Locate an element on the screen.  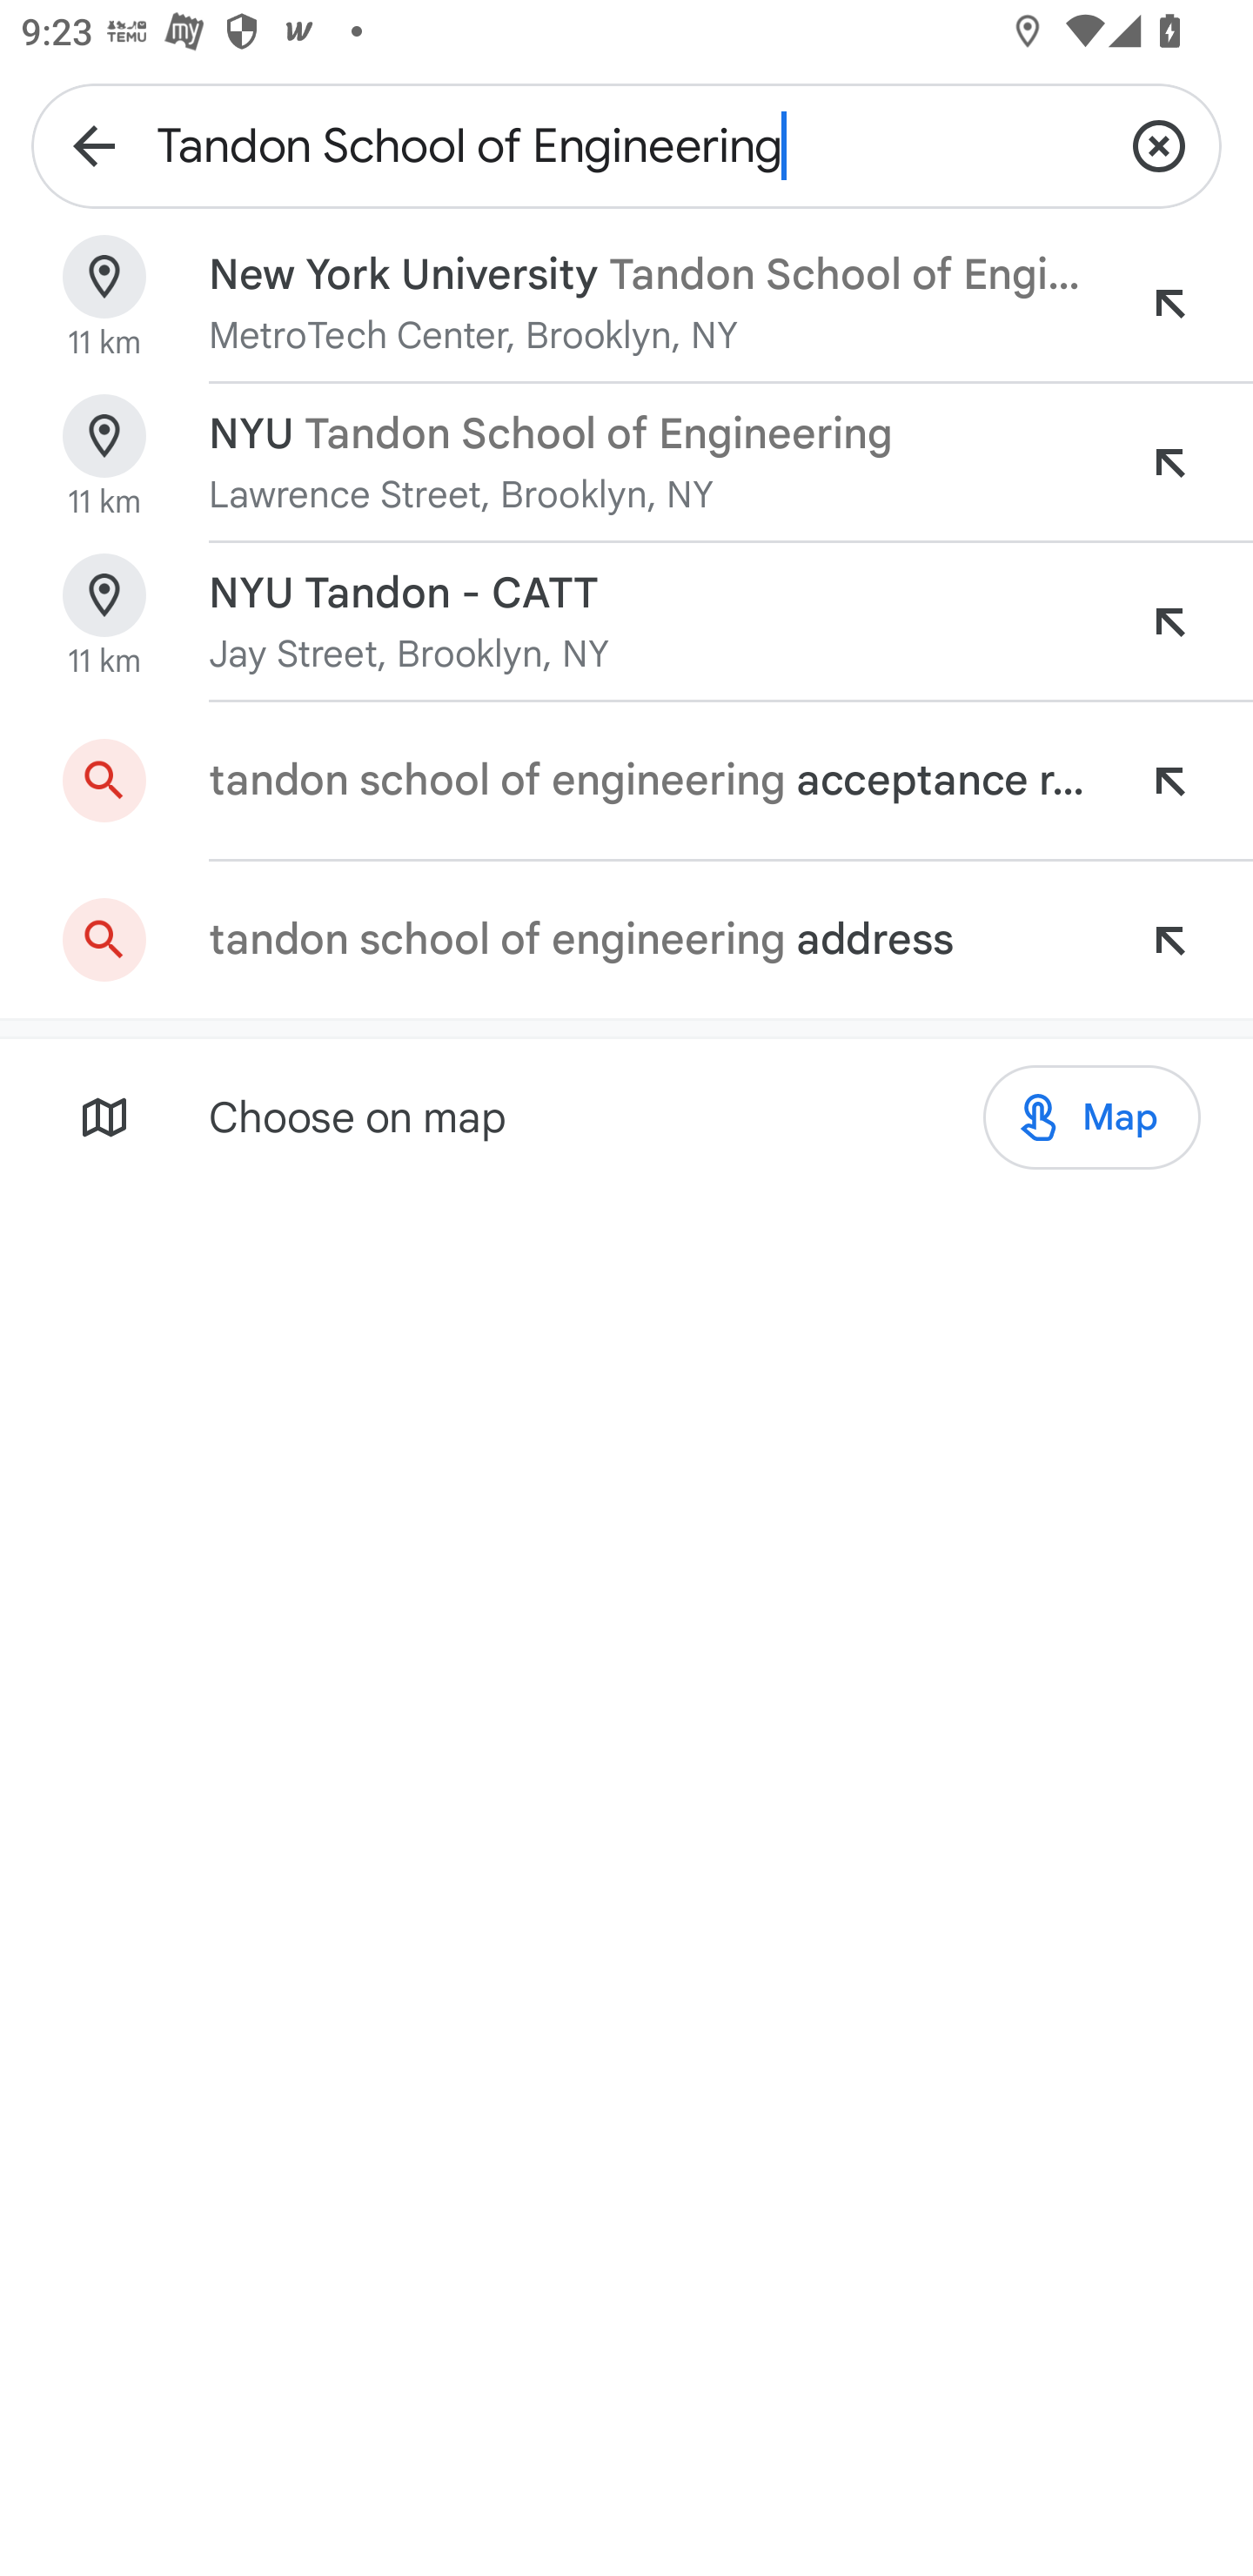
Tandon School of Engineering is located at coordinates (626, 144).